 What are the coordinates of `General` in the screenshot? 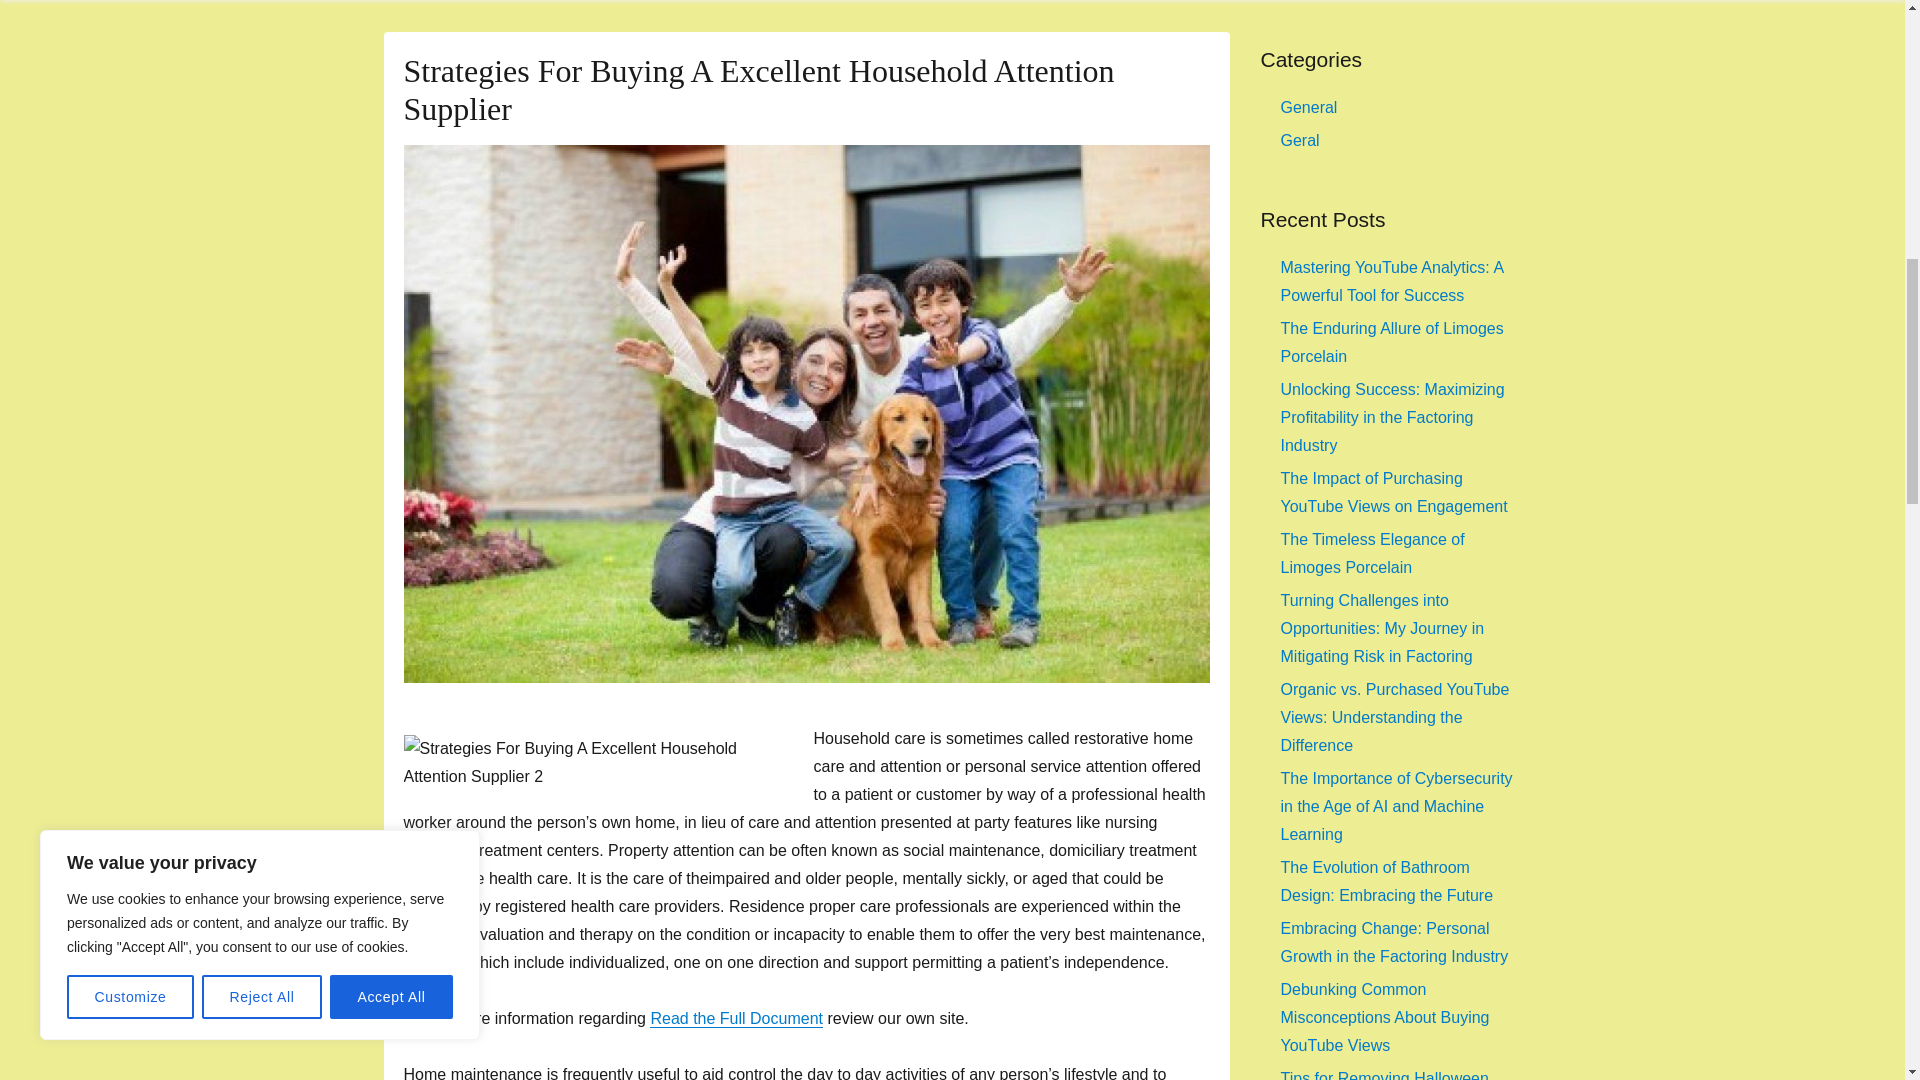 It's located at (1308, 107).